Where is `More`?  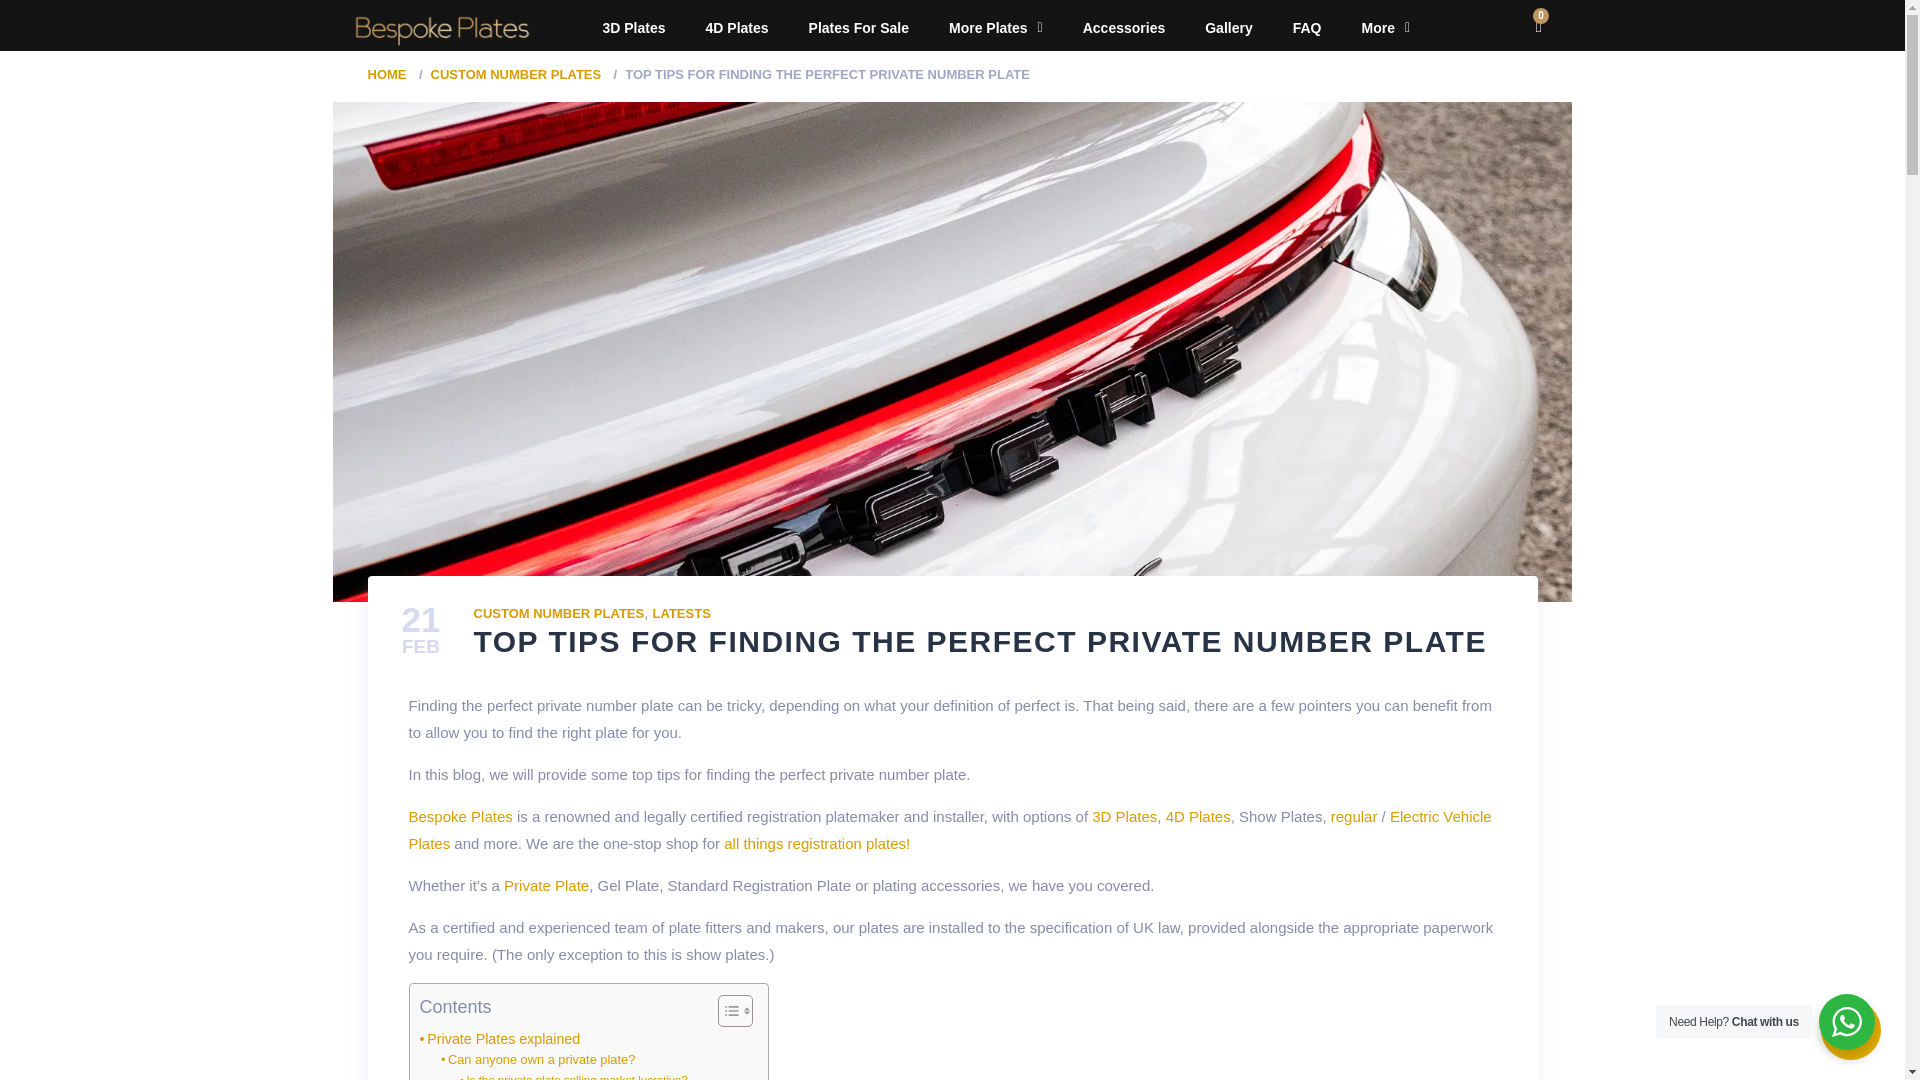 More is located at coordinates (1385, 28).